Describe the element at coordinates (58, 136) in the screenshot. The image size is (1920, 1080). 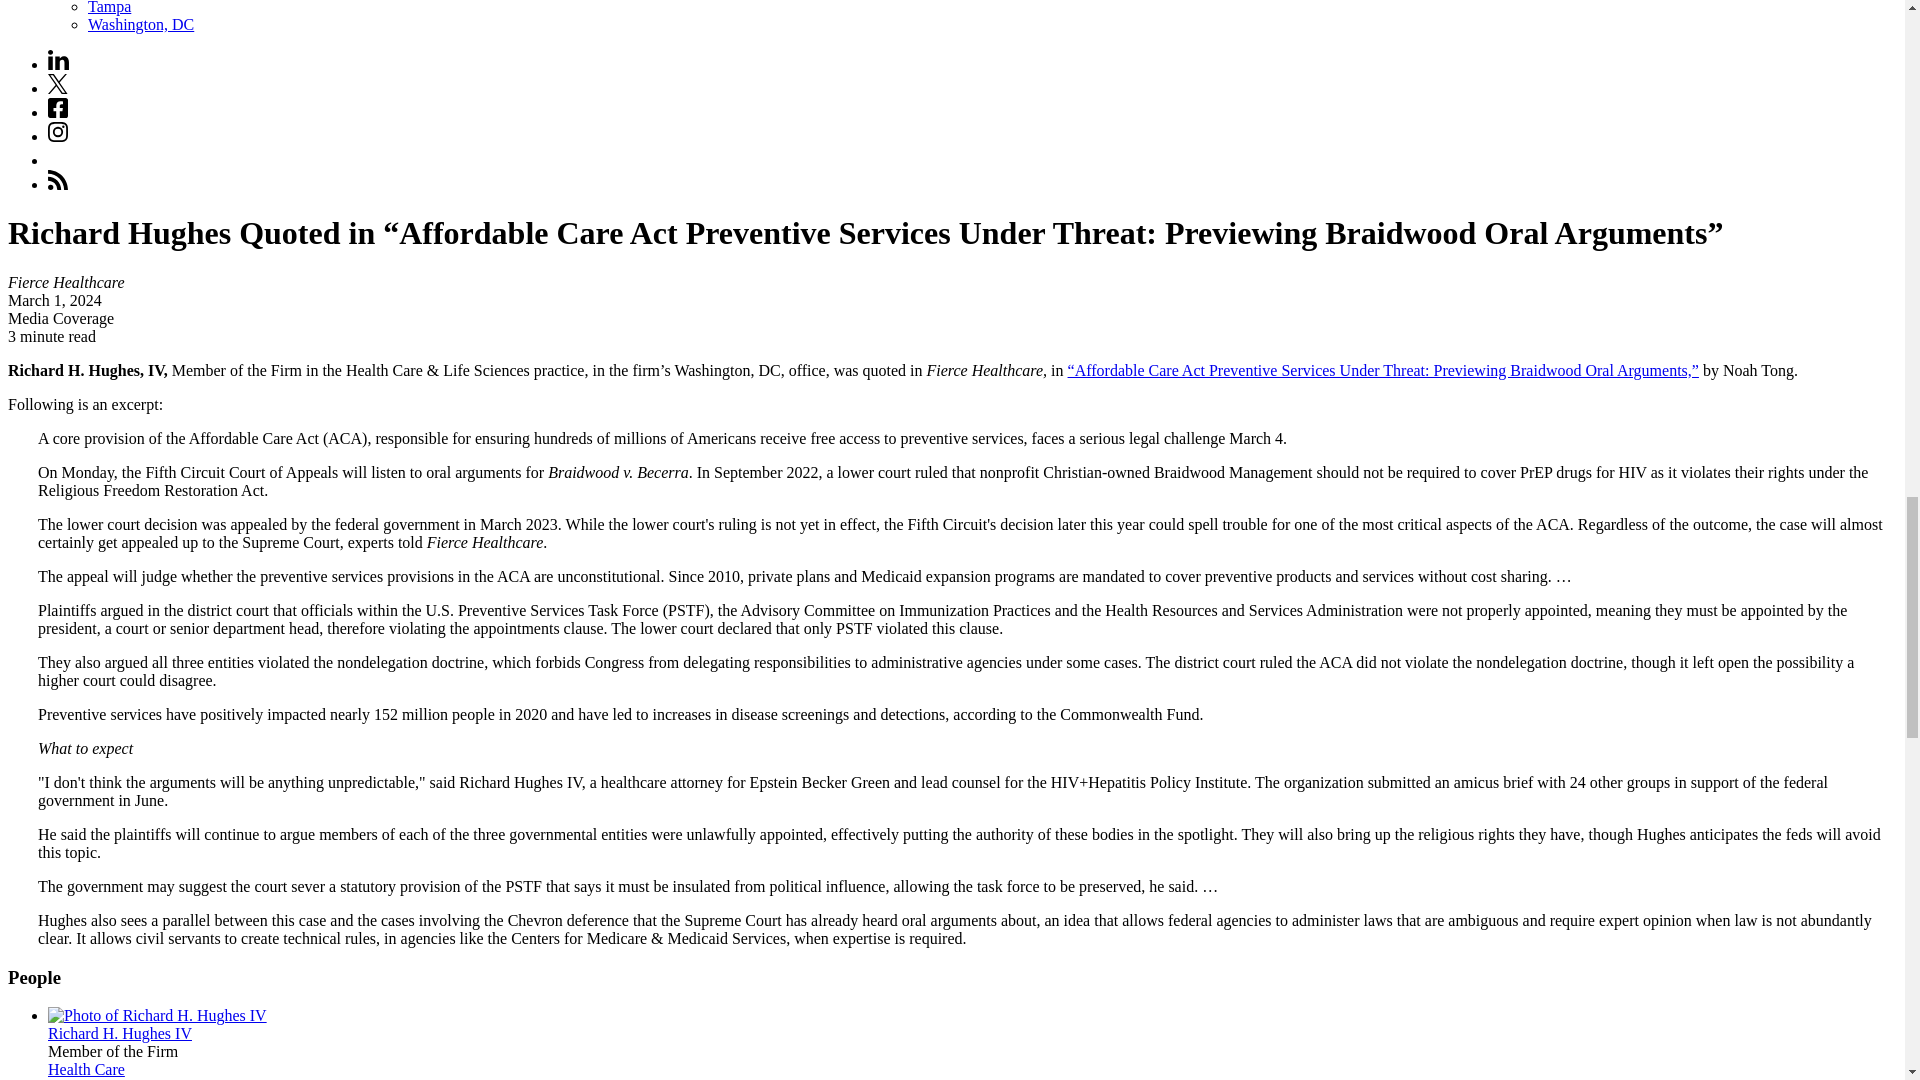
I see `Instagram` at that location.